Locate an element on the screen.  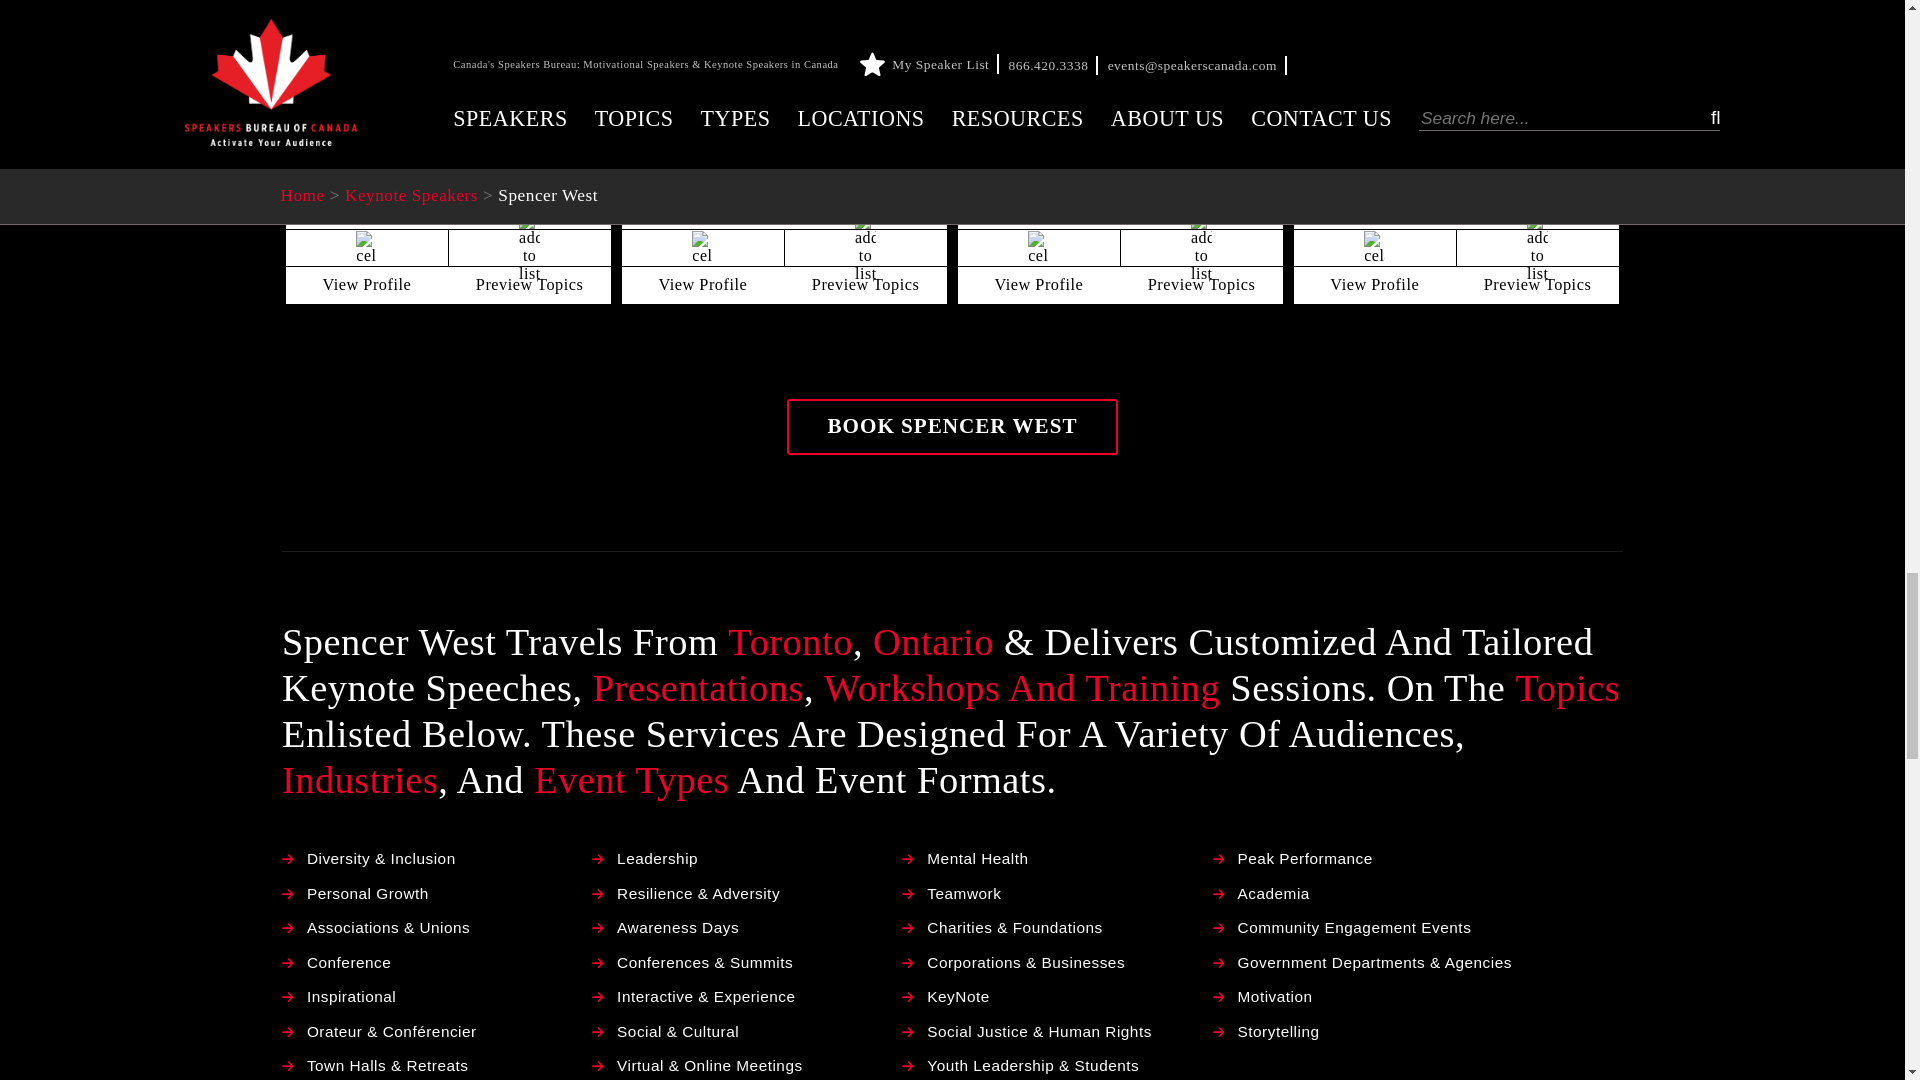
Isabelle Mercier Turcotte is located at coordinates (1120, 46).